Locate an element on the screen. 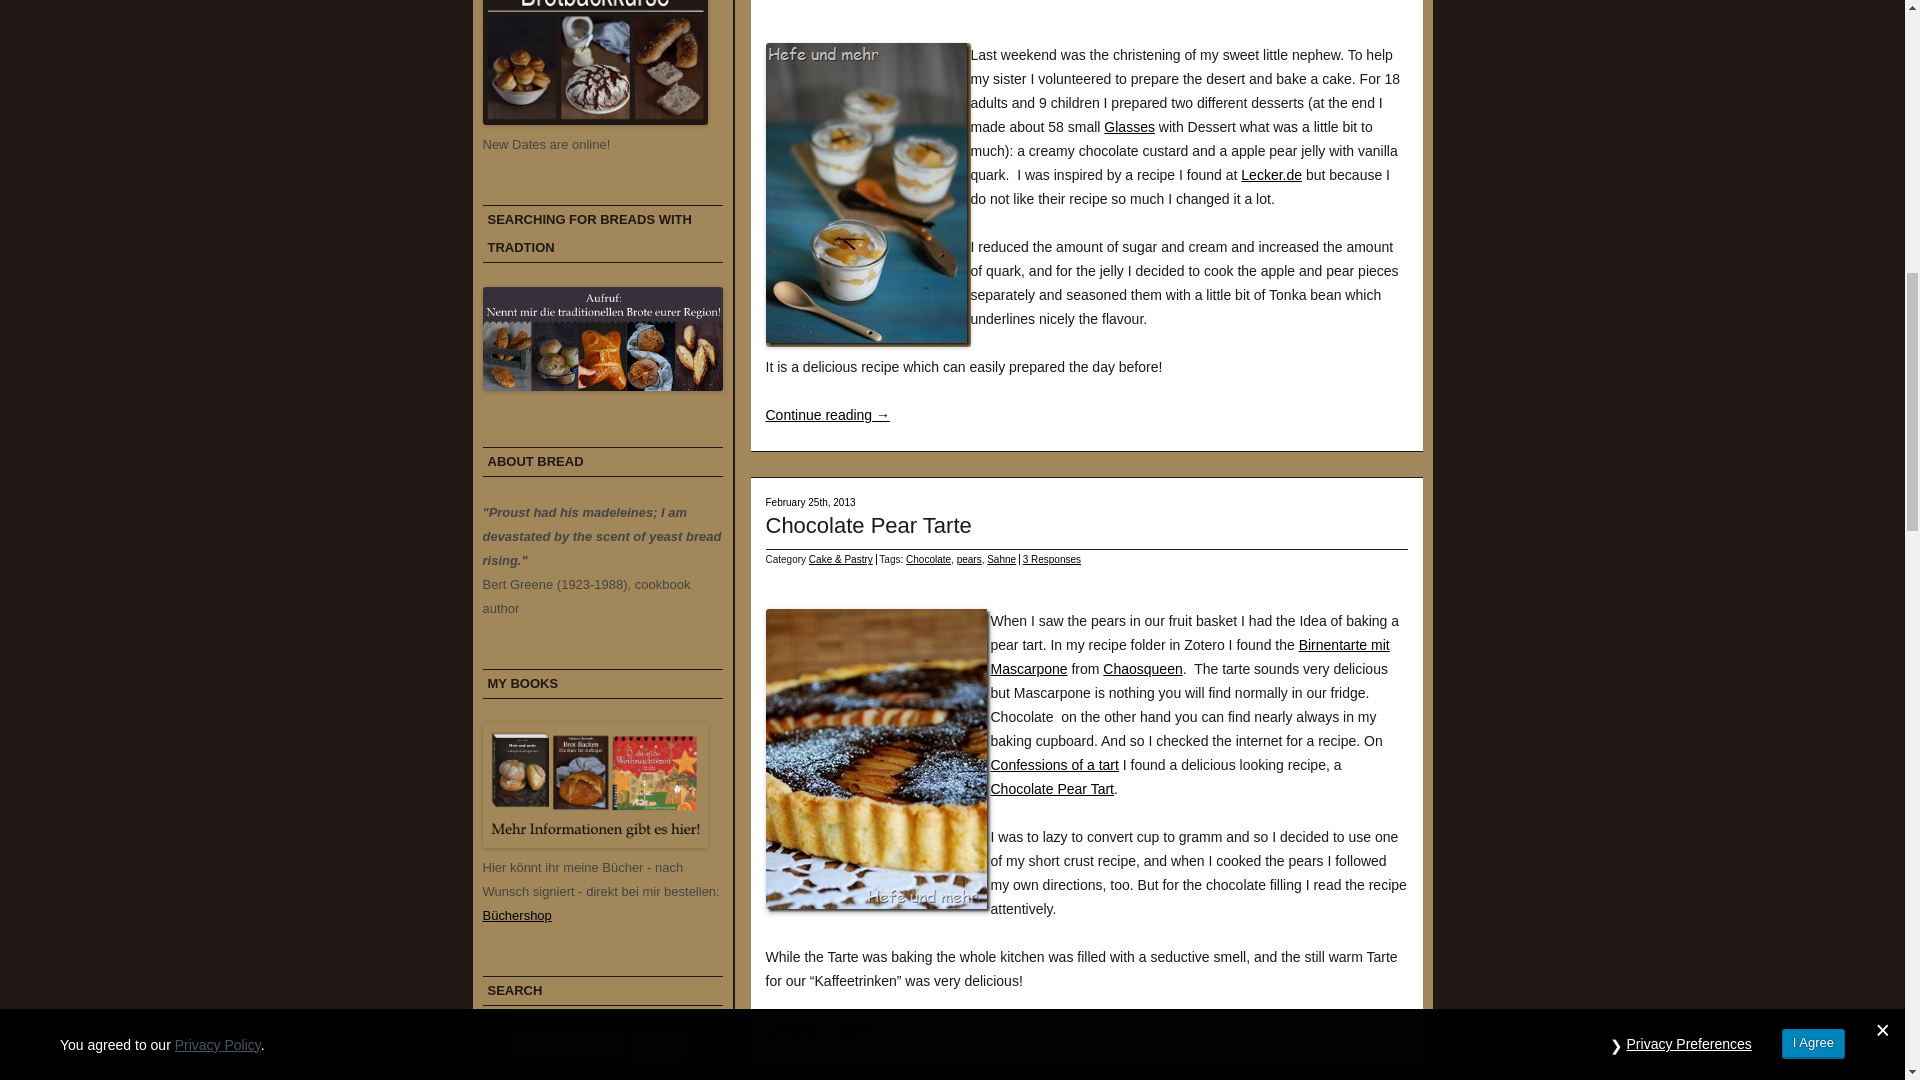  Search is located at coordinates (657, 1046).